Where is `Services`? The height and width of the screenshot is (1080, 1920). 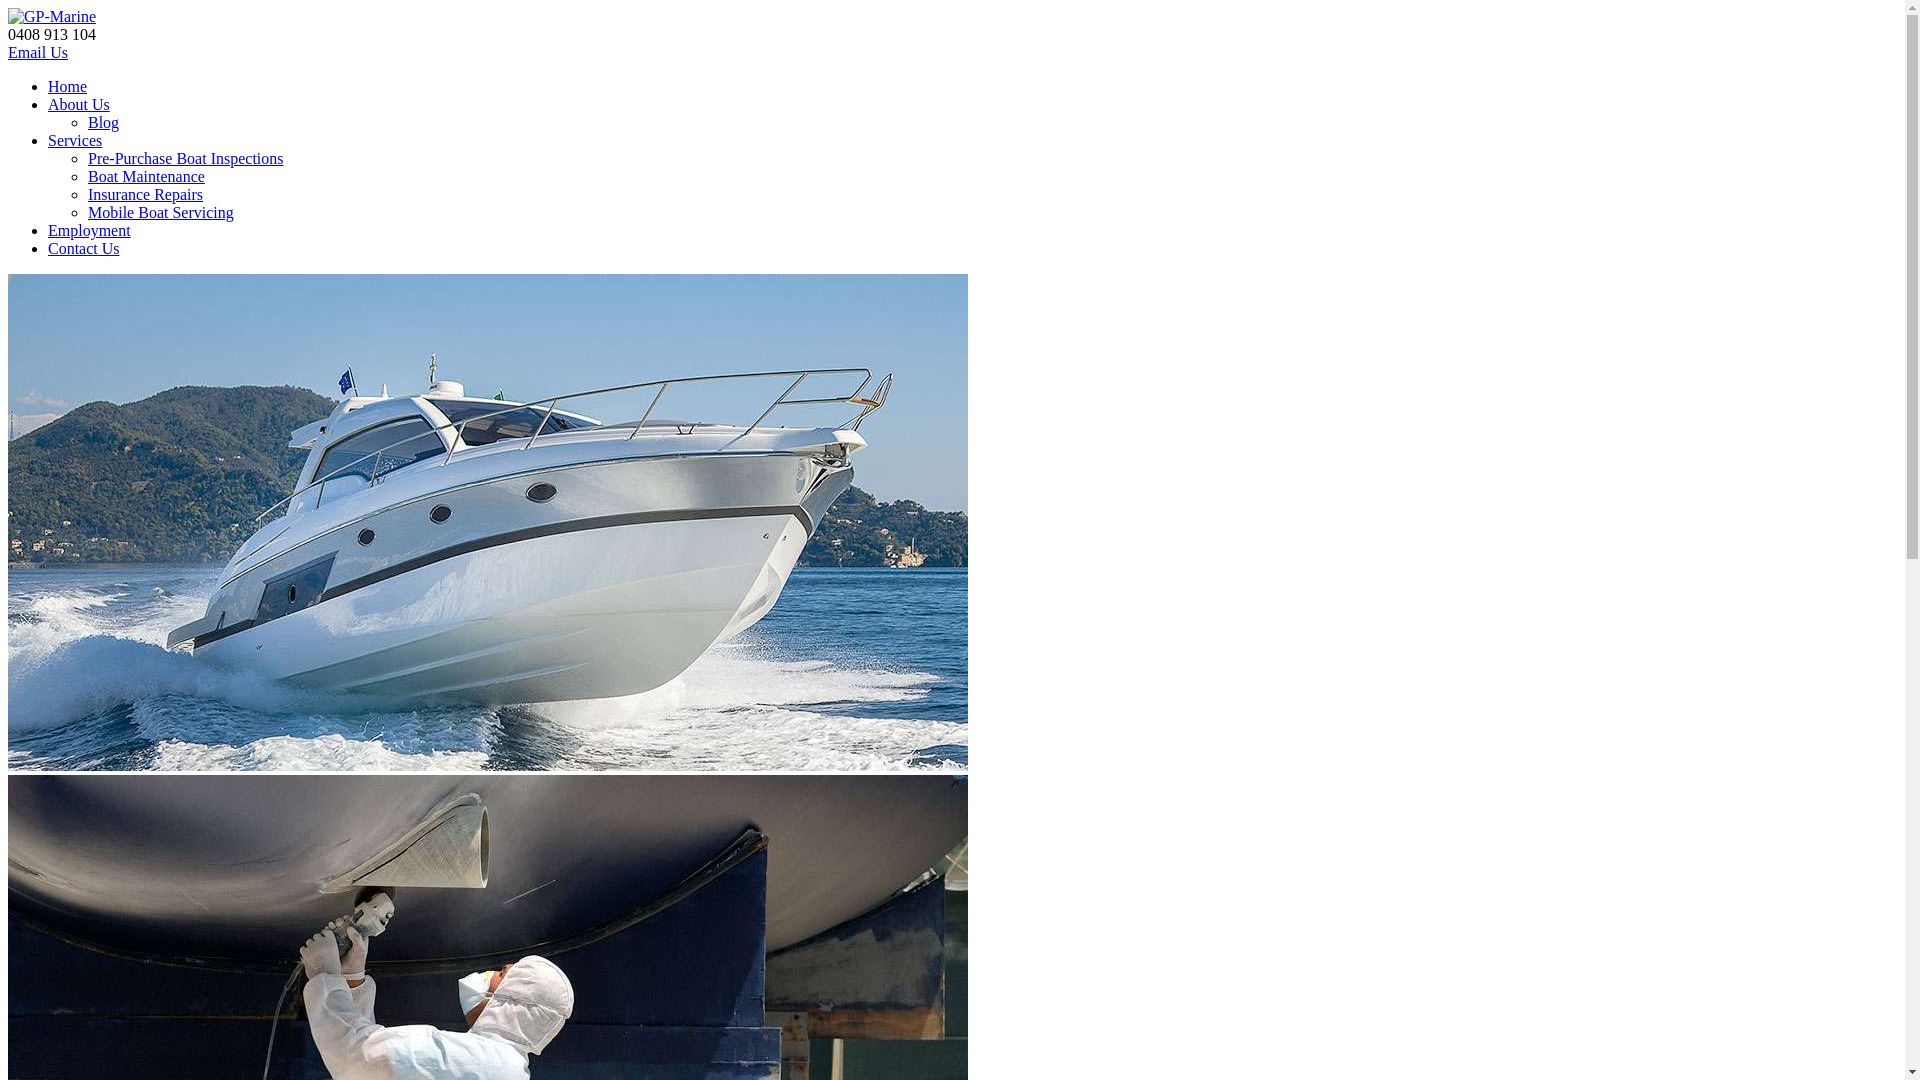
Services is located at coordinates (75, 140).